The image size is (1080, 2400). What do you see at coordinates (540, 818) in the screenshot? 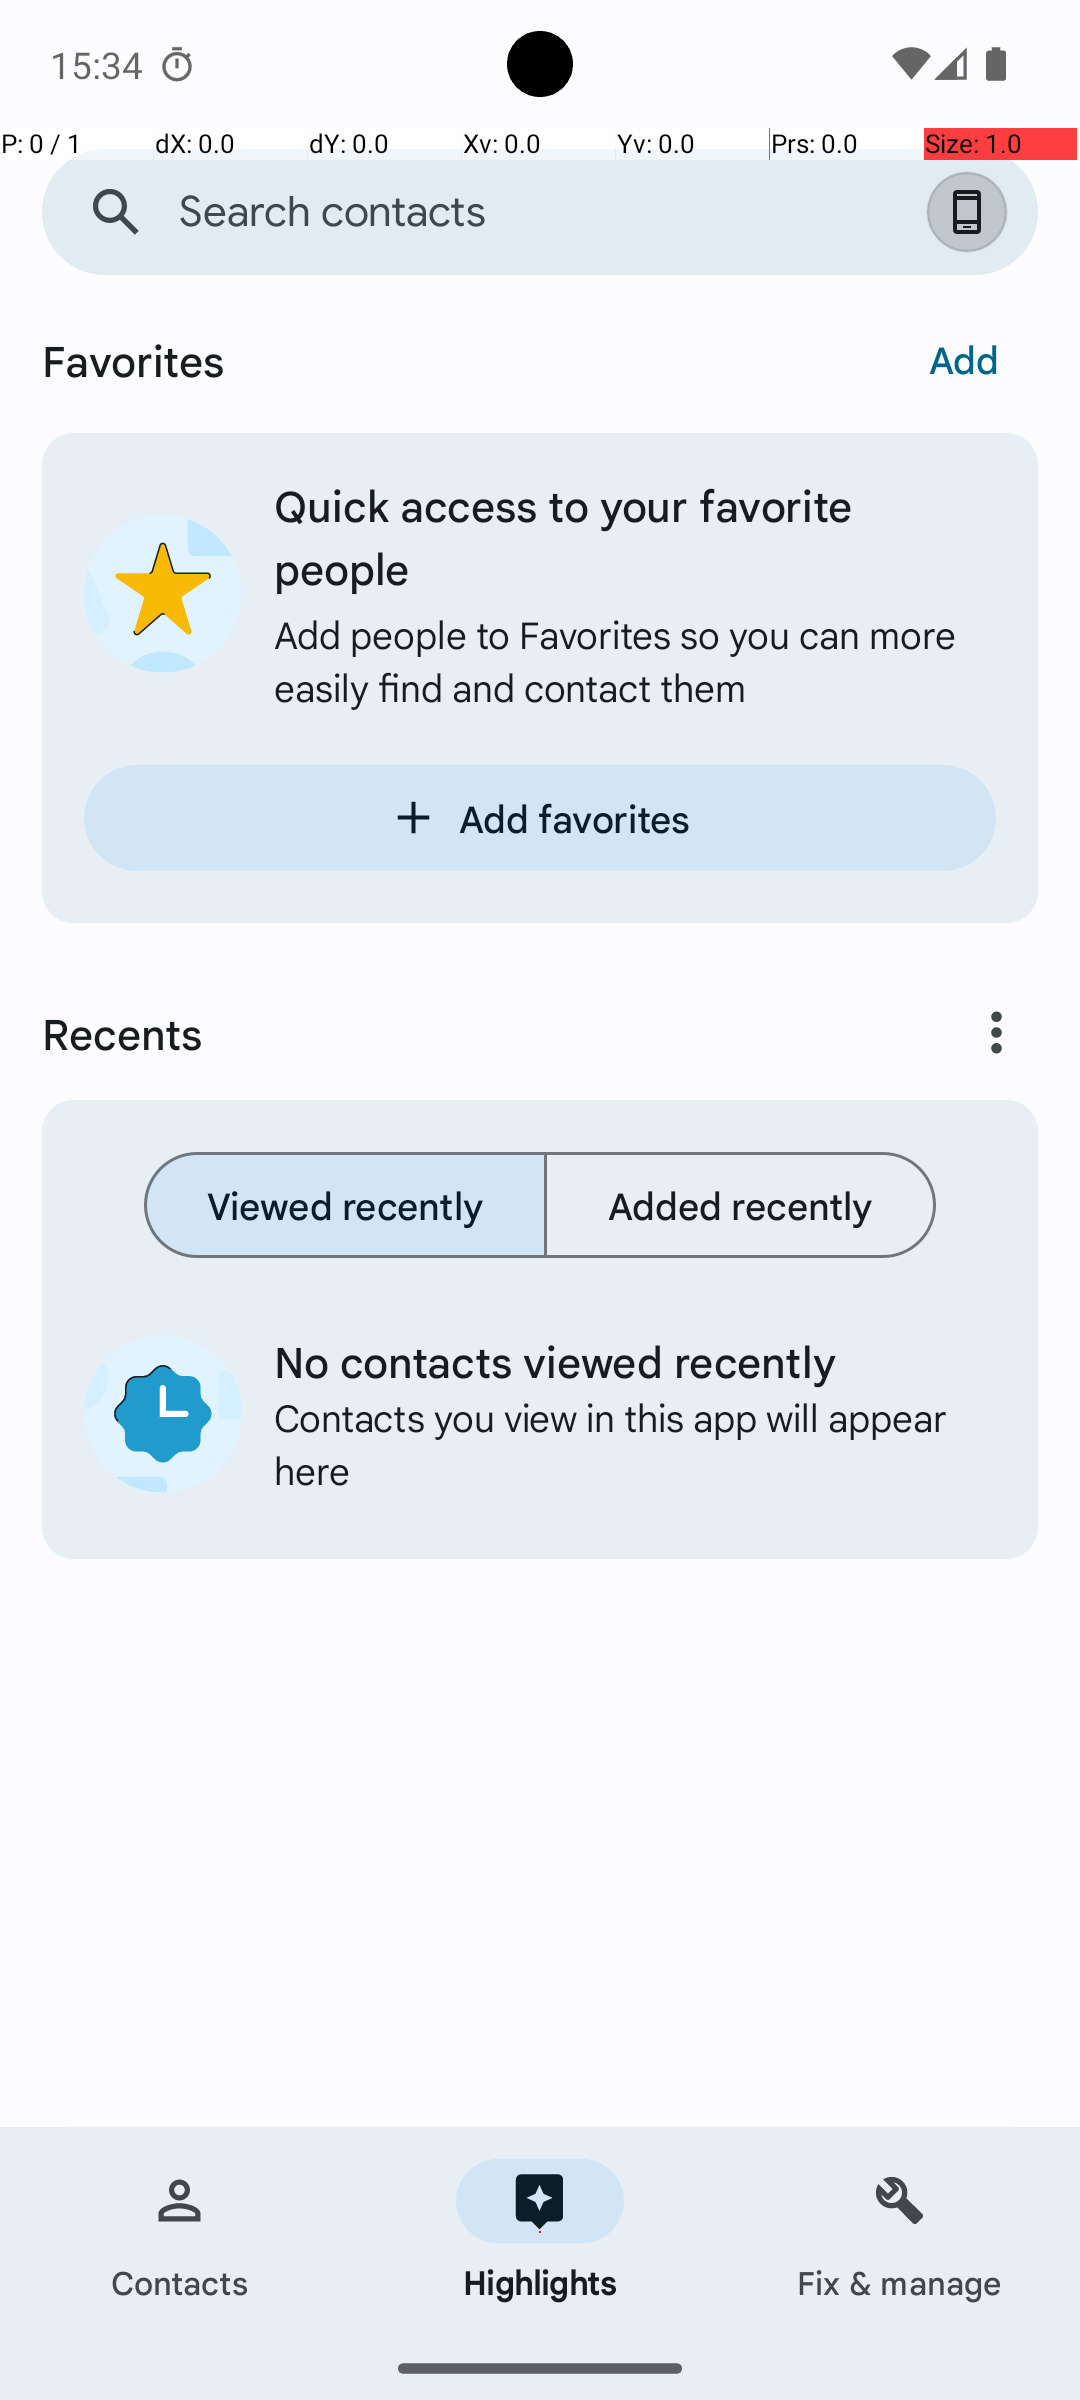
I see `Add favorites` at bounding box center [540, 818].